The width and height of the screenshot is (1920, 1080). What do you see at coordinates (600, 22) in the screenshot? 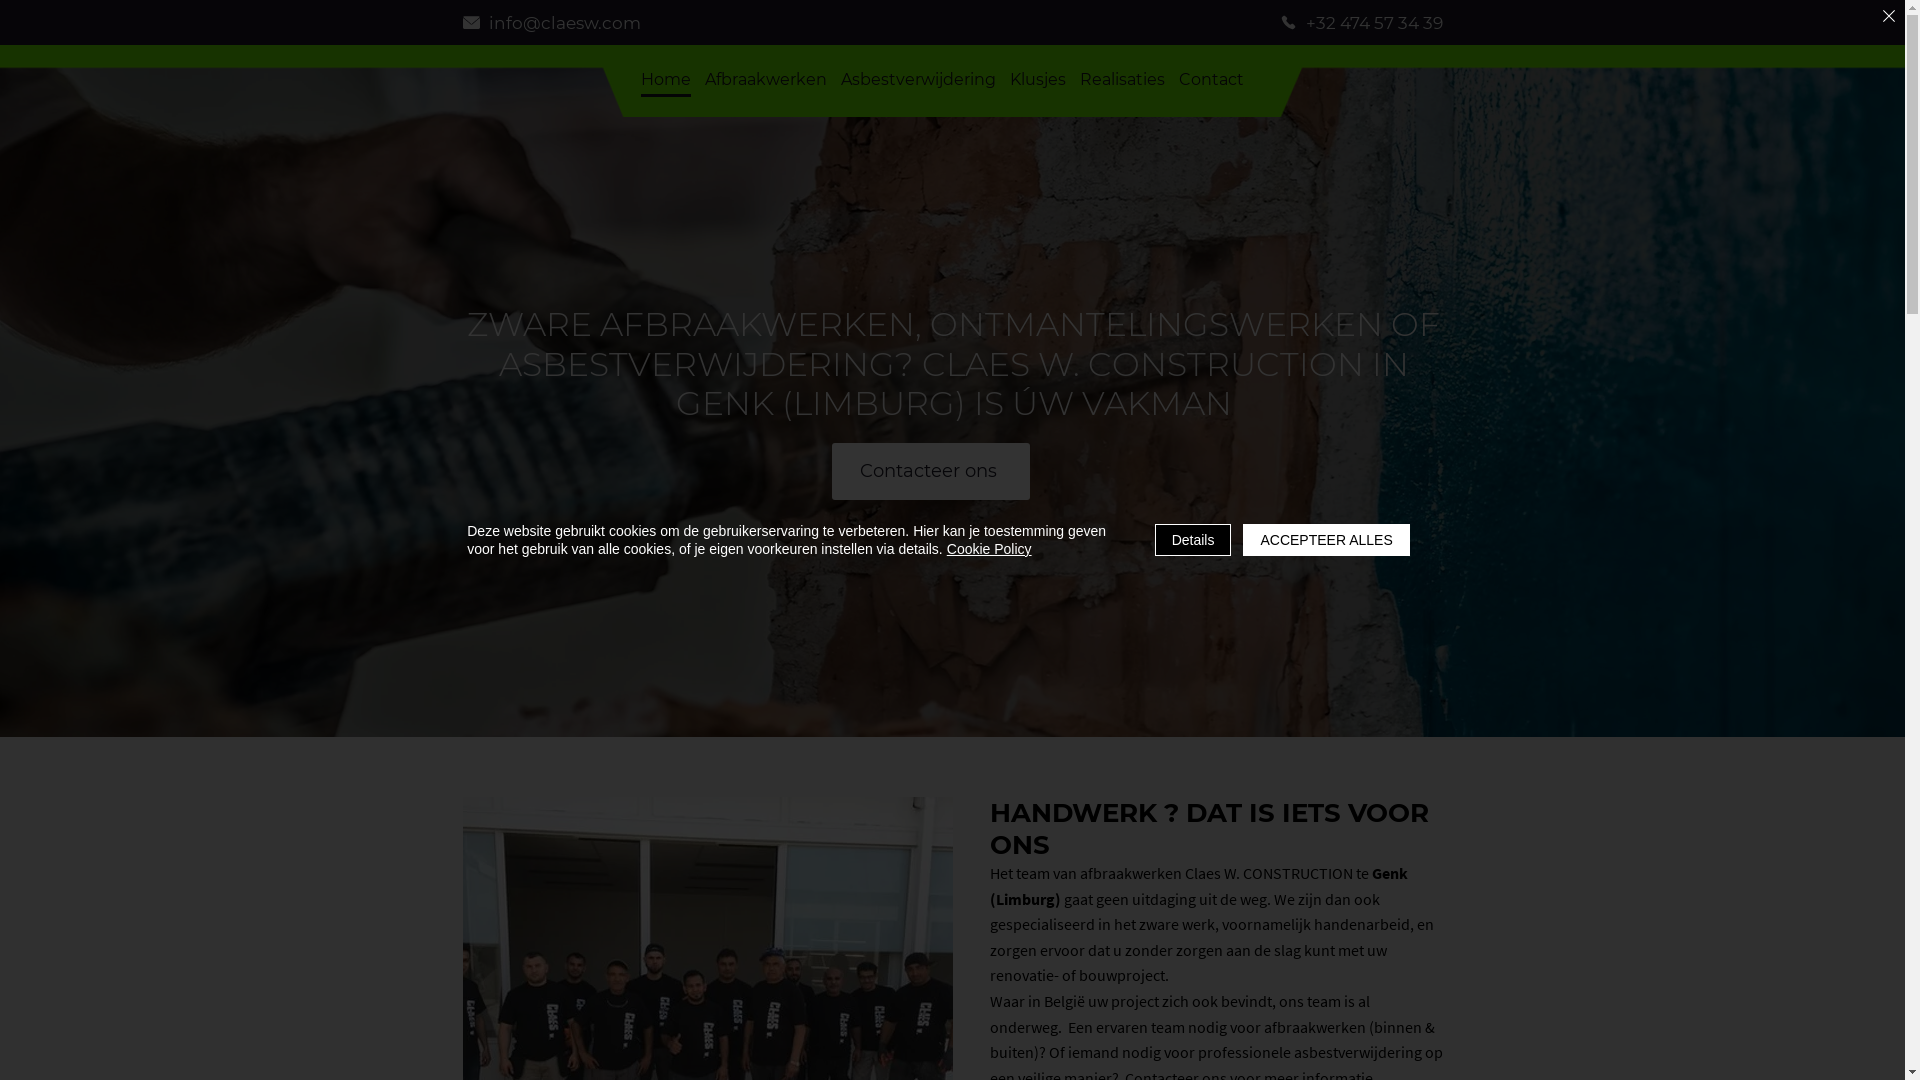
I see `info@claesw.com` at bounding box center [600, 22].